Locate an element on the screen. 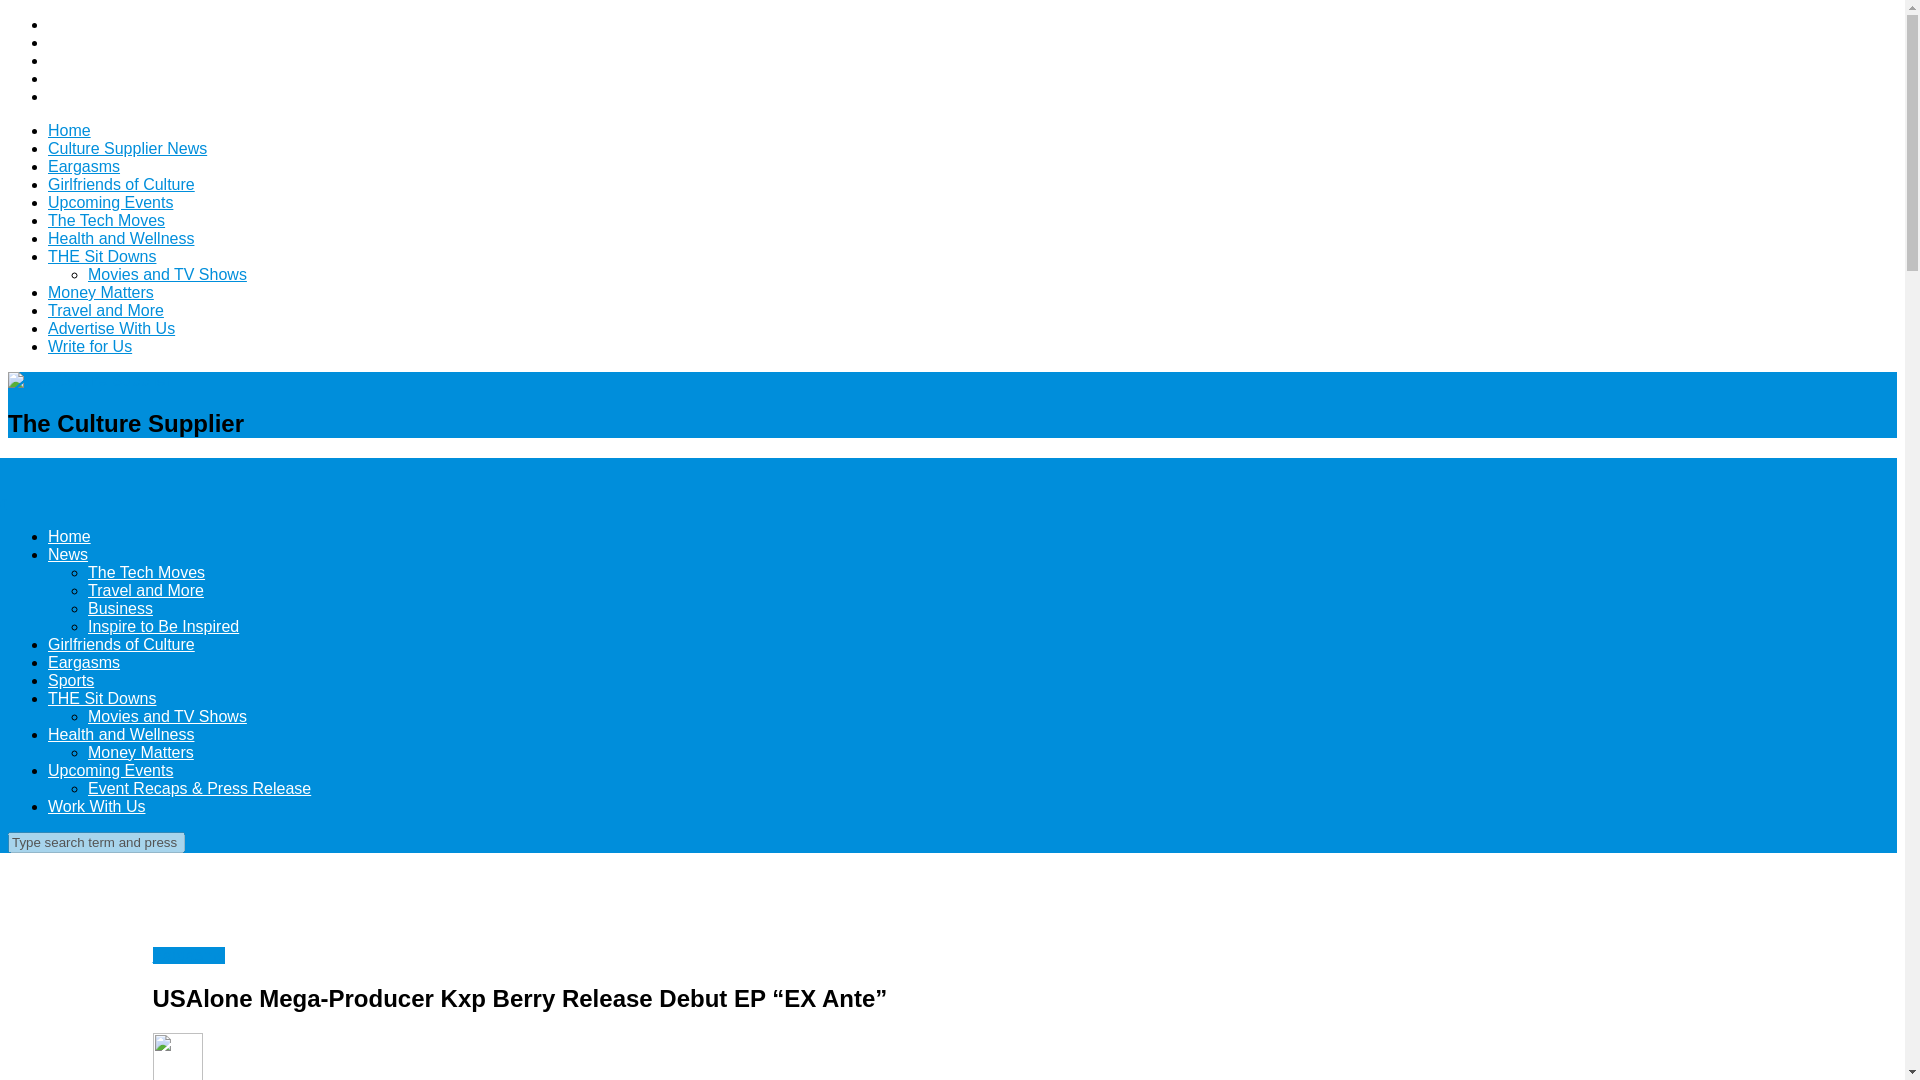 The width and height of the screenshot is (1920, 1080). Girlfriends of Culture is located at coordinates (122, 644).